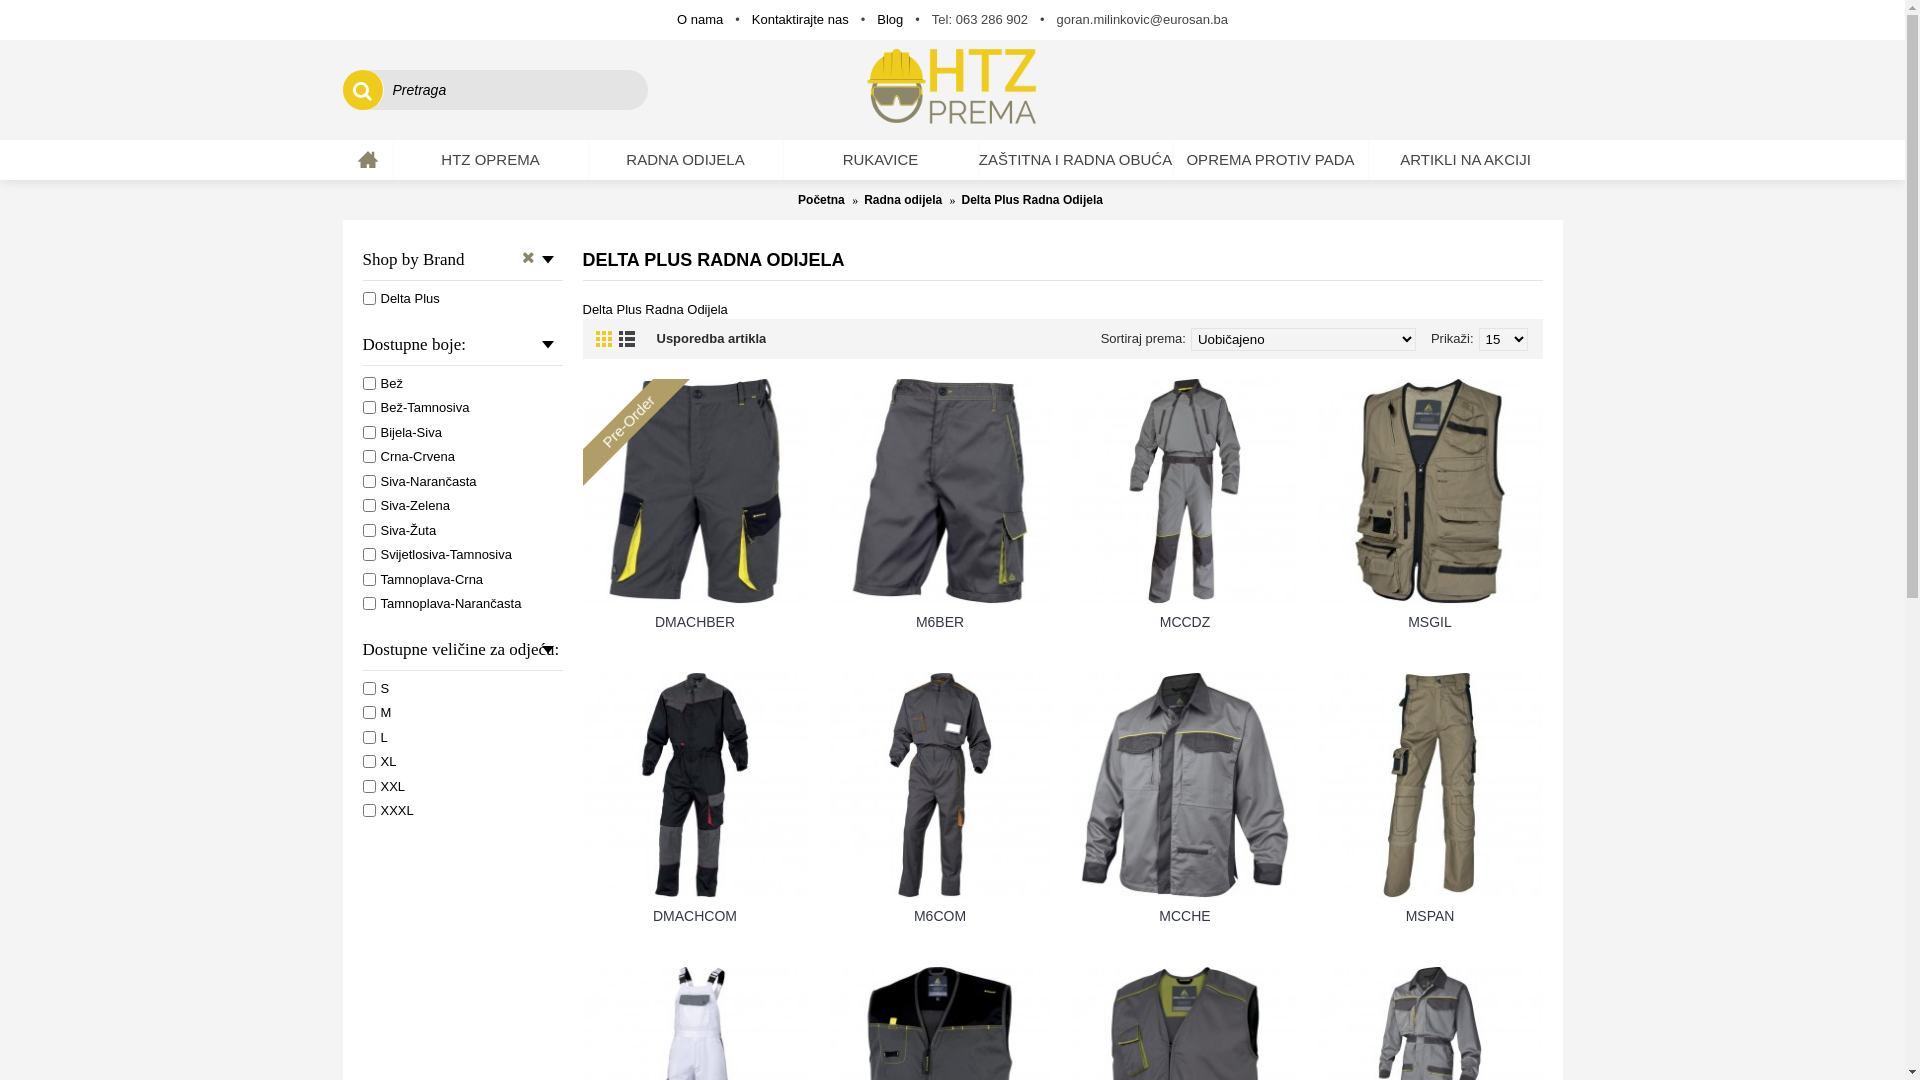 The image size is (1920, 1080). What do you see at coordinates (685, 160) in the screenshot?
I see `RADNA ODIJELA` at bounding box center [685, 160].